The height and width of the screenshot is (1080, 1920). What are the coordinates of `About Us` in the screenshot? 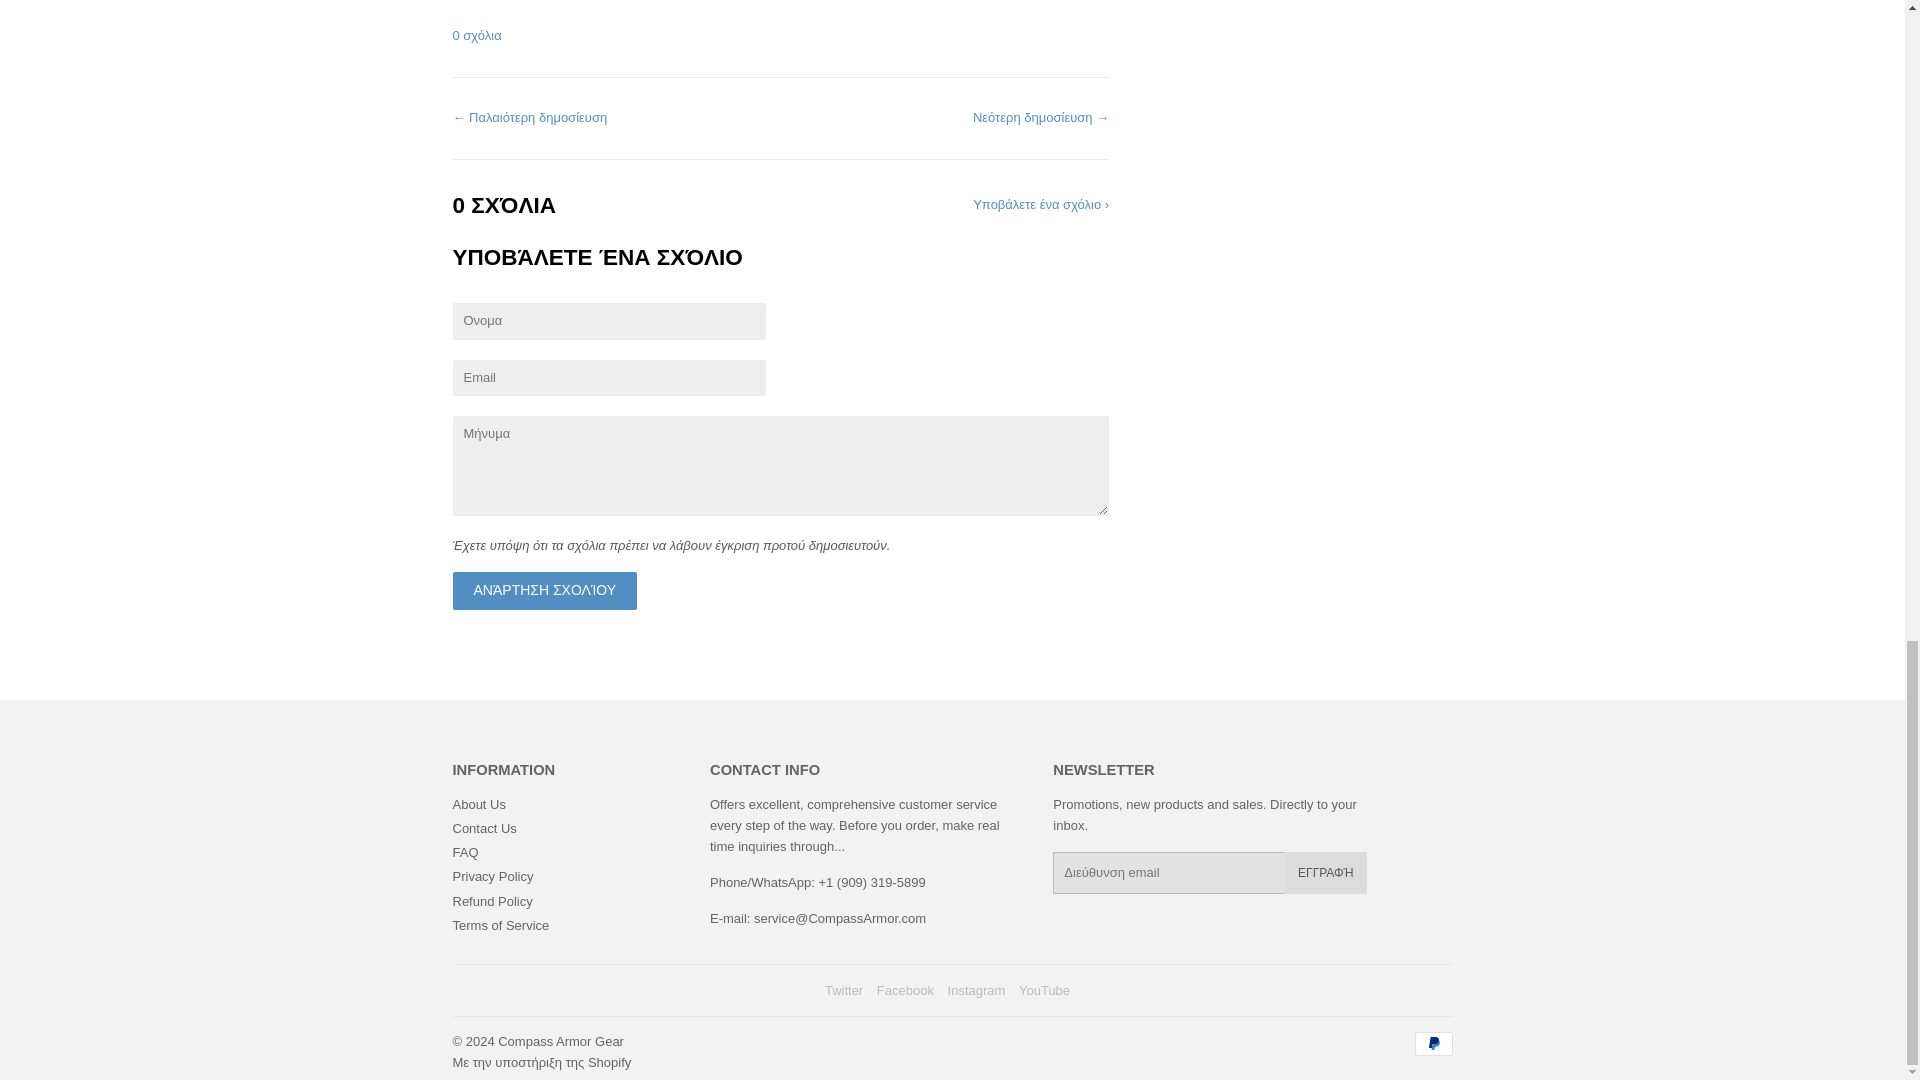 It's located at (478, 804).